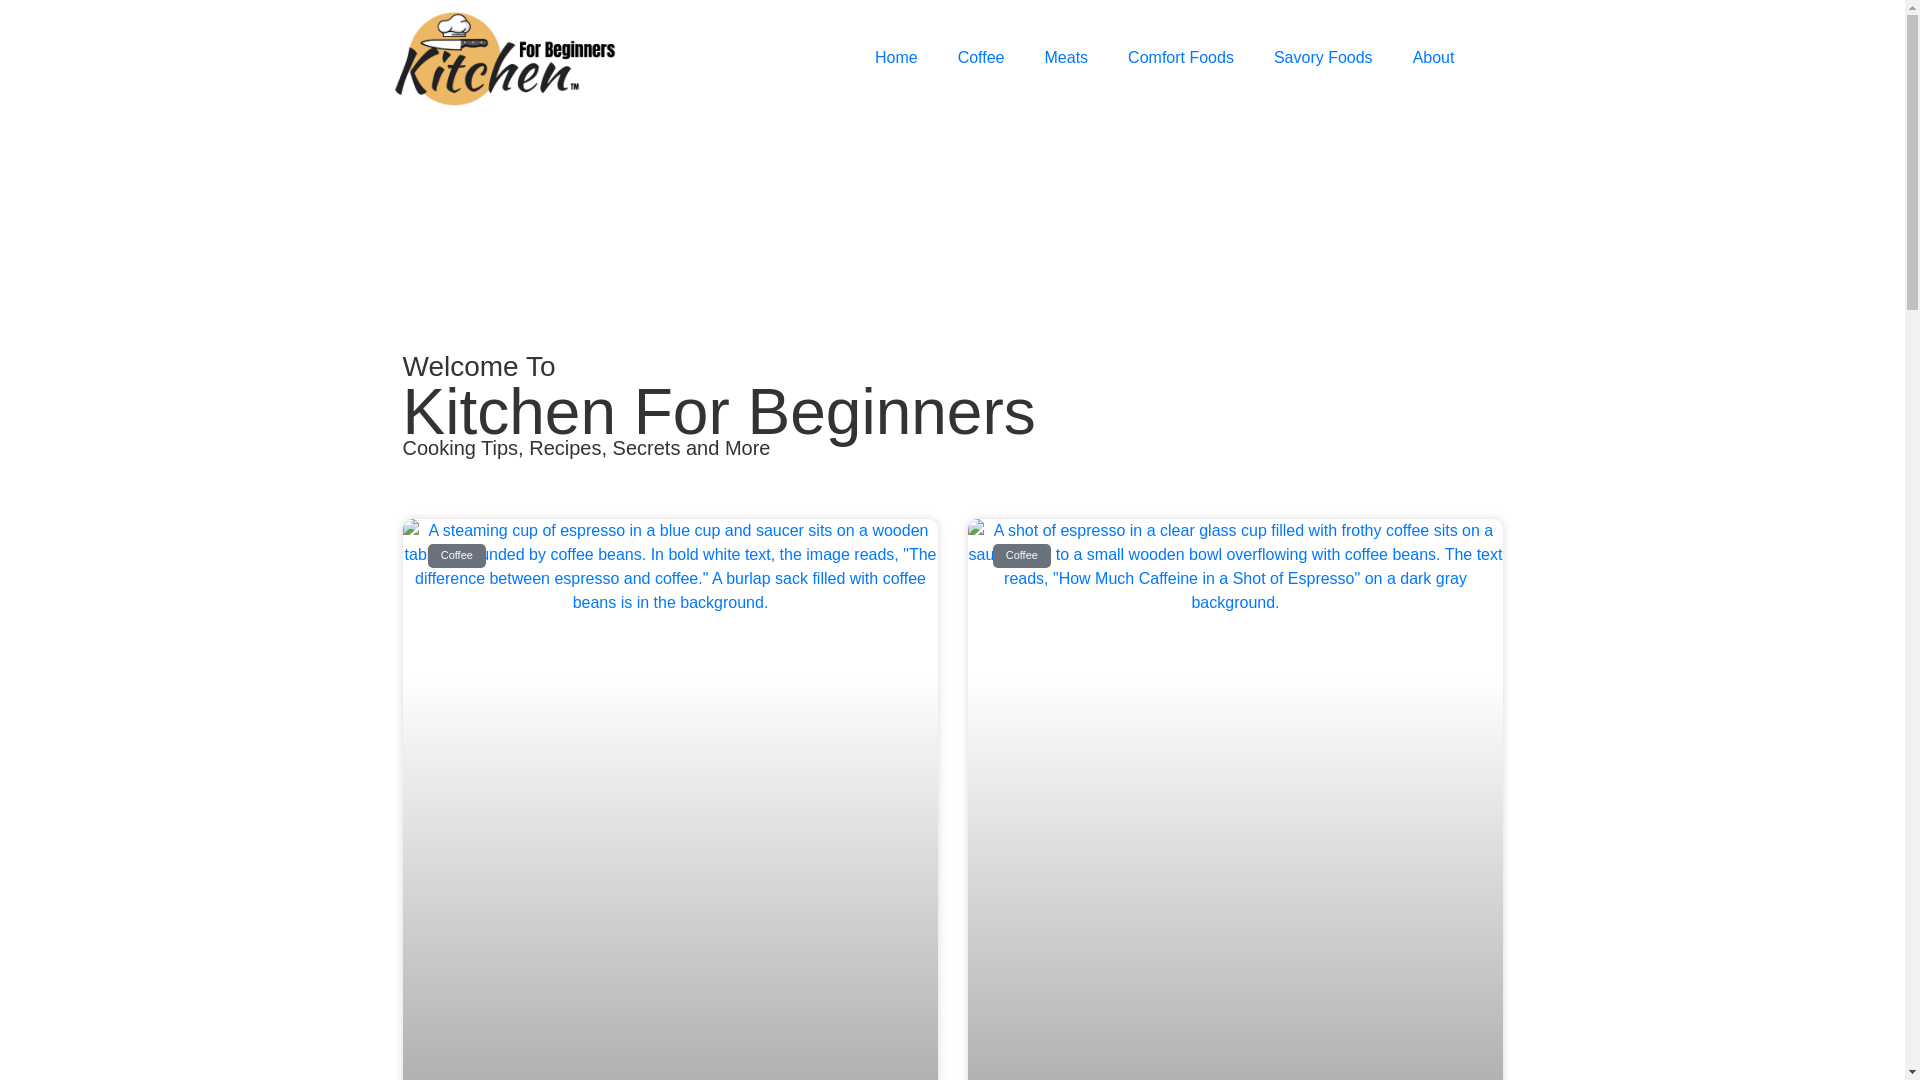  I want to click on Meats, so click(1067, 58).